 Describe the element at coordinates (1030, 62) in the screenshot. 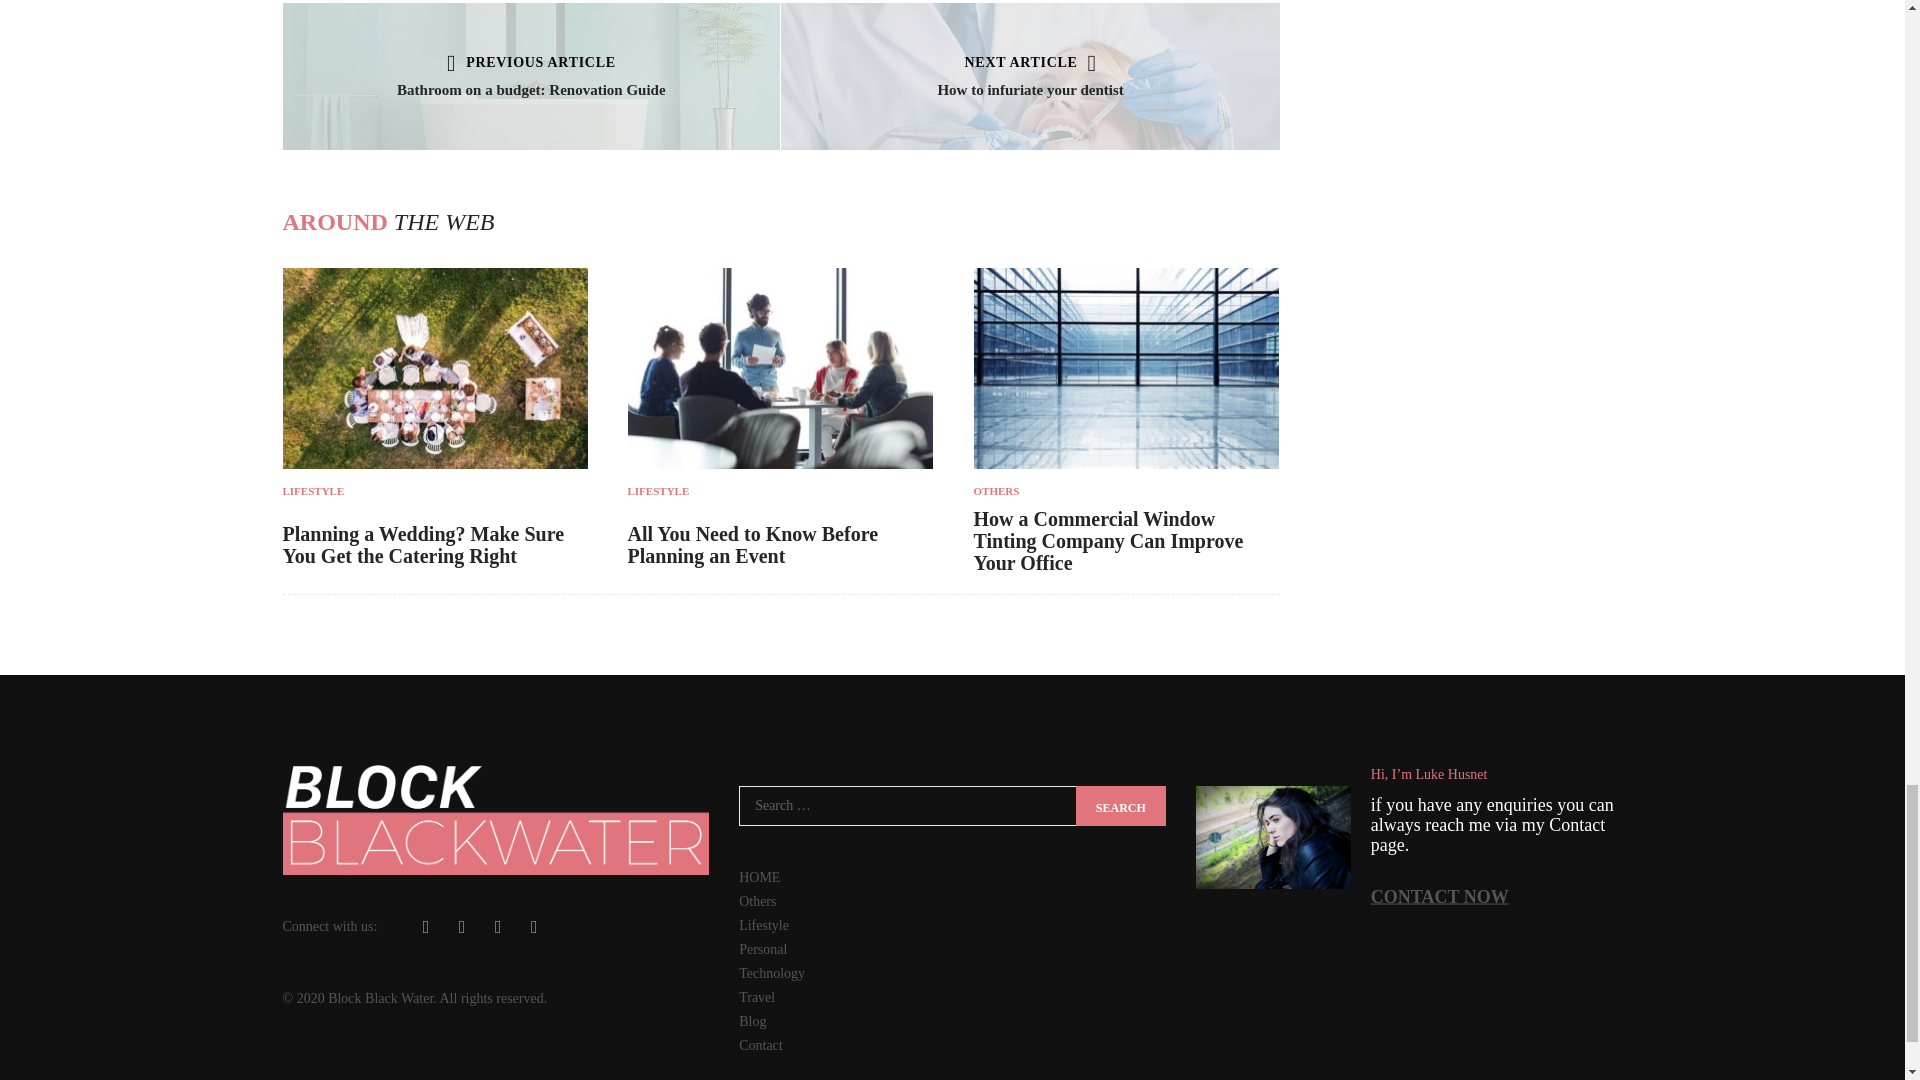

I see `NEXT ARTICLE` at that location.